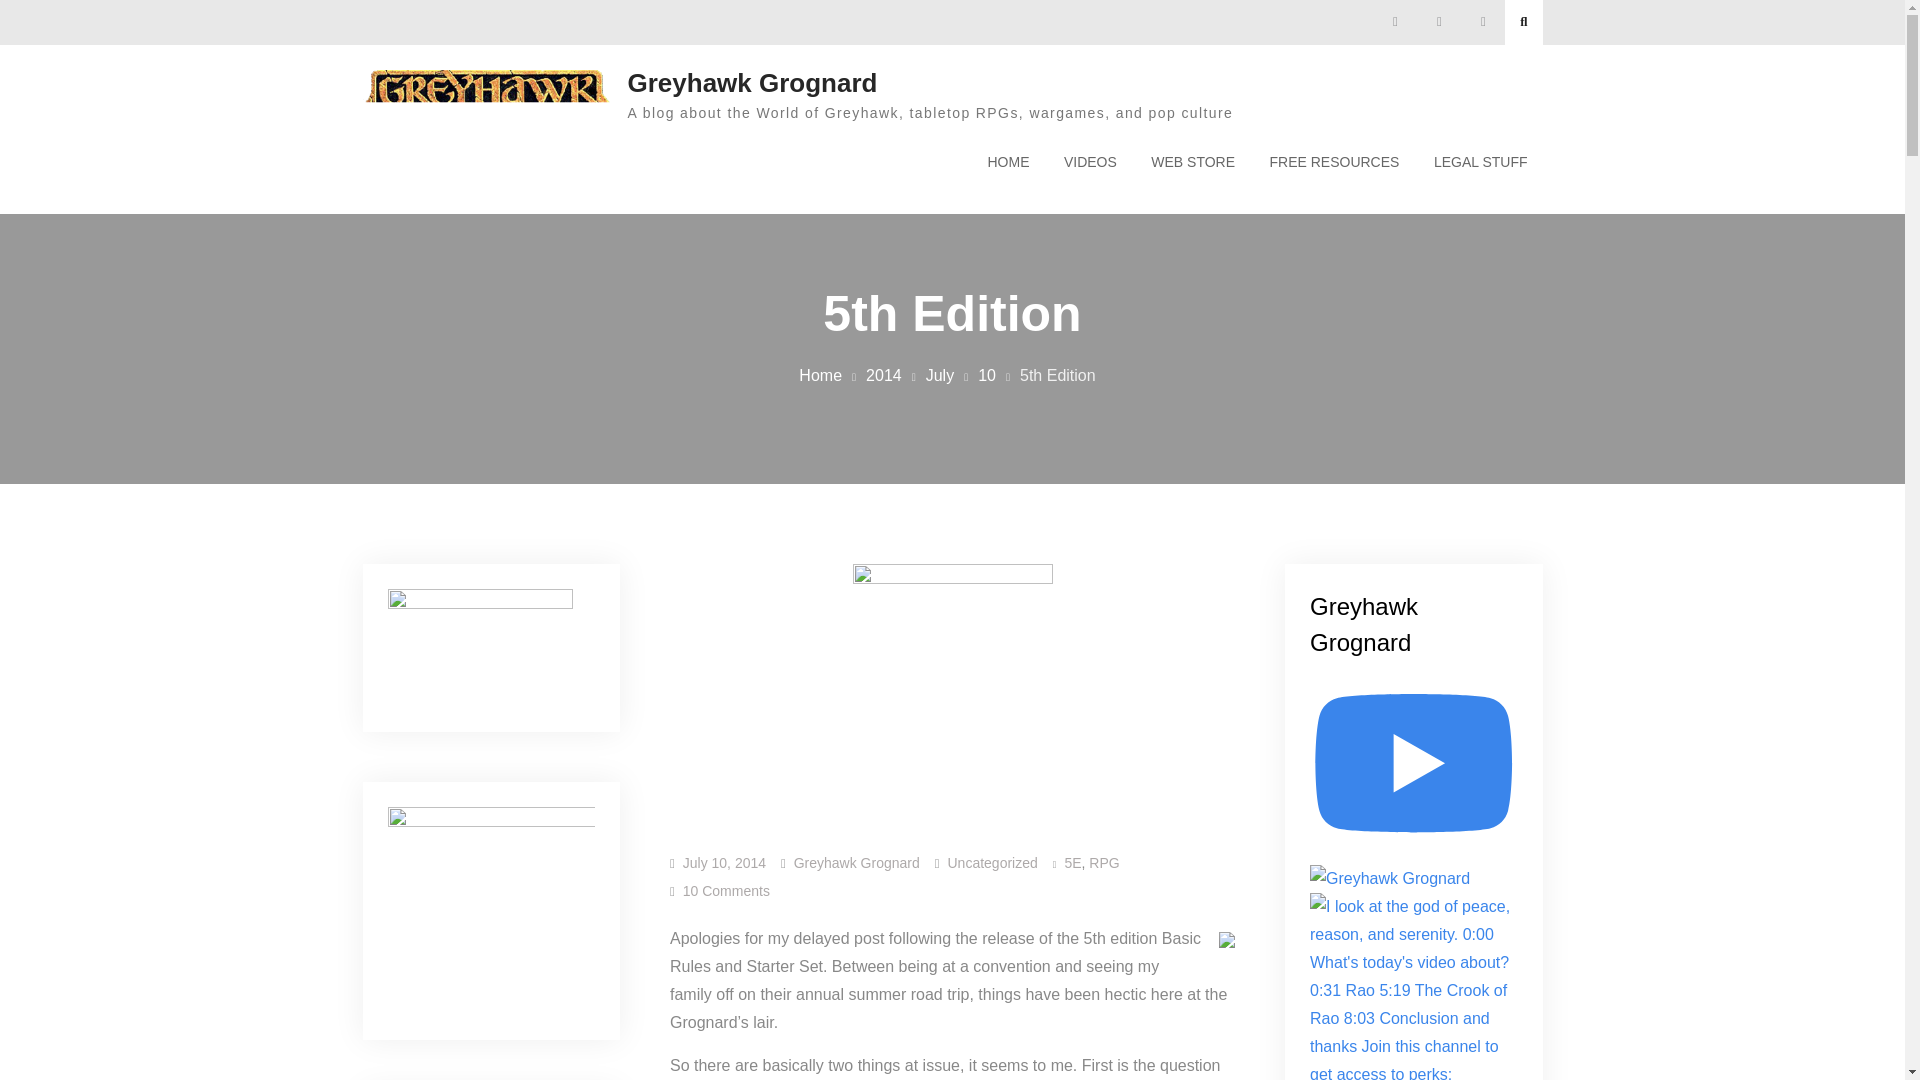  I want to click on 2014, so click(884, 376).